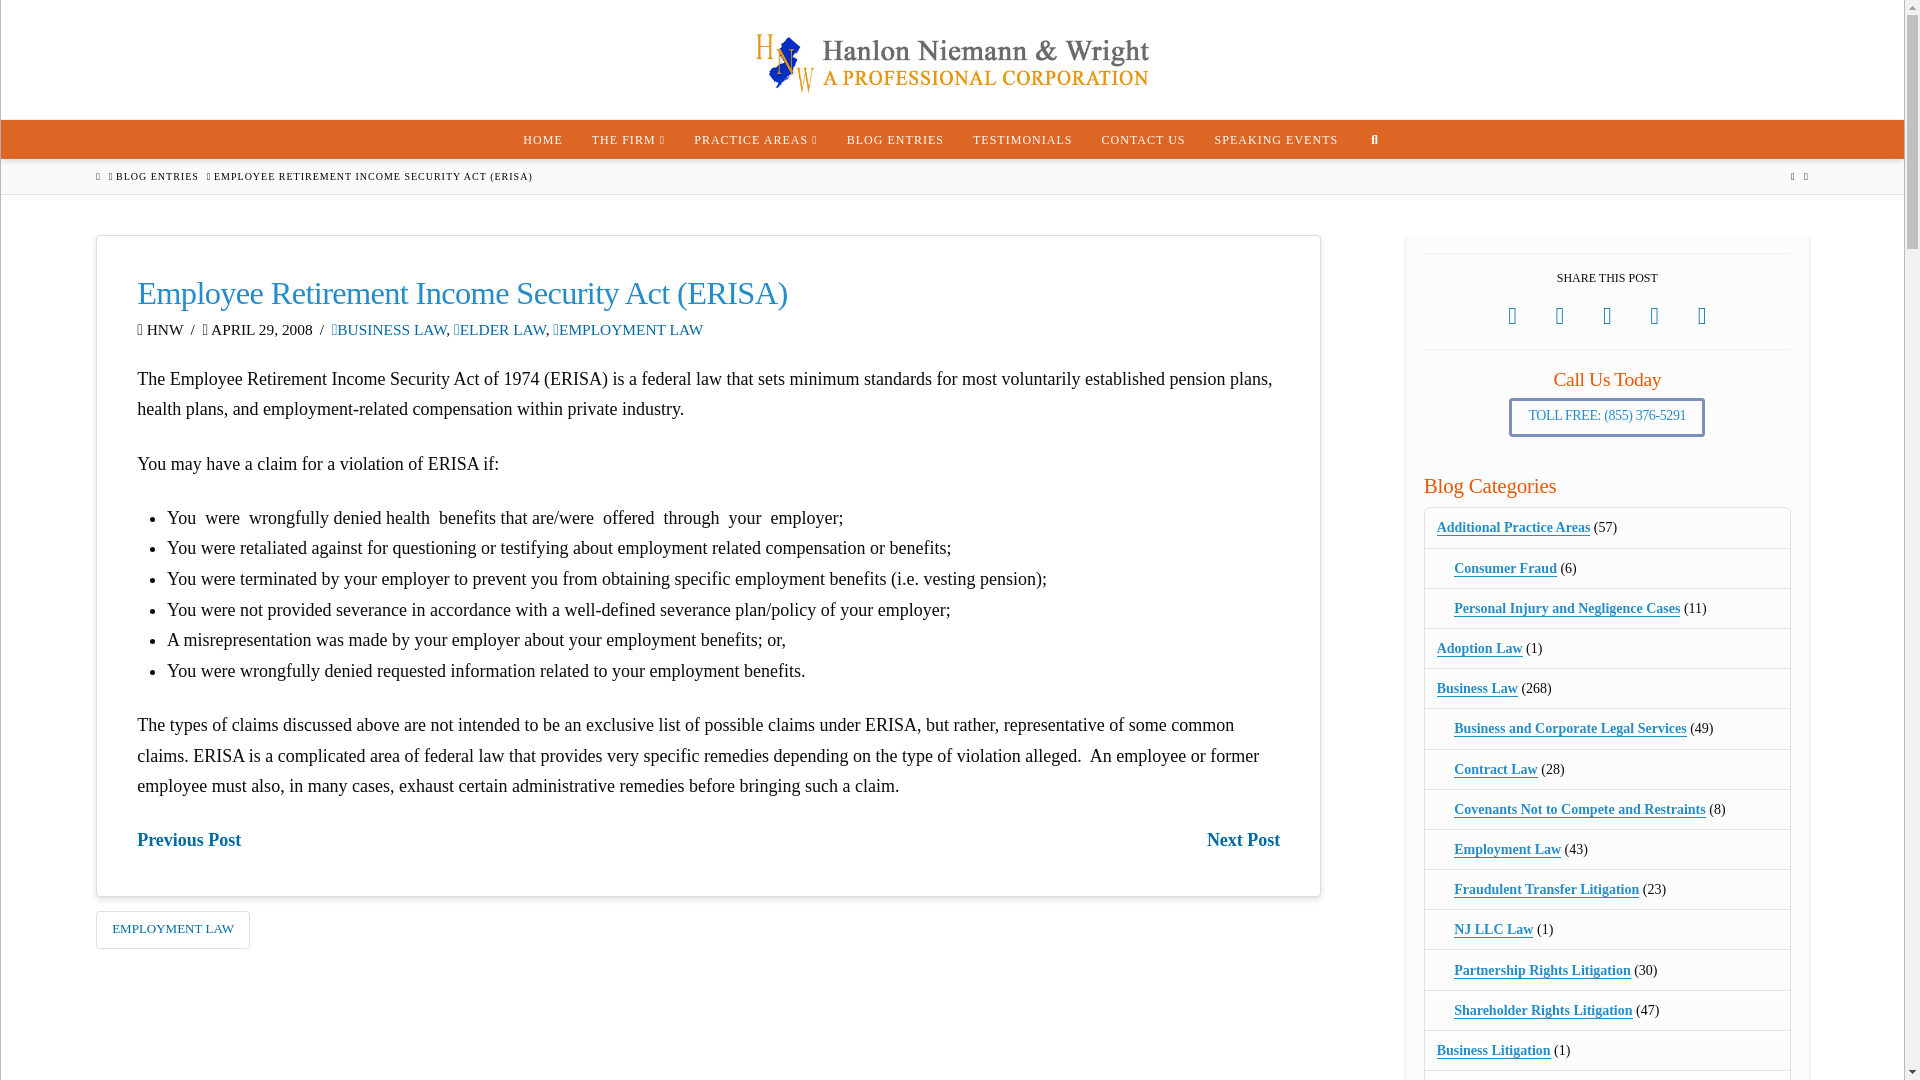 This screenshot has width=1920, height=1080. What do you see at coordinates (1560, 316) in the screenshot?
I see `Share on Twitter` at bounding box center [1560, 316].